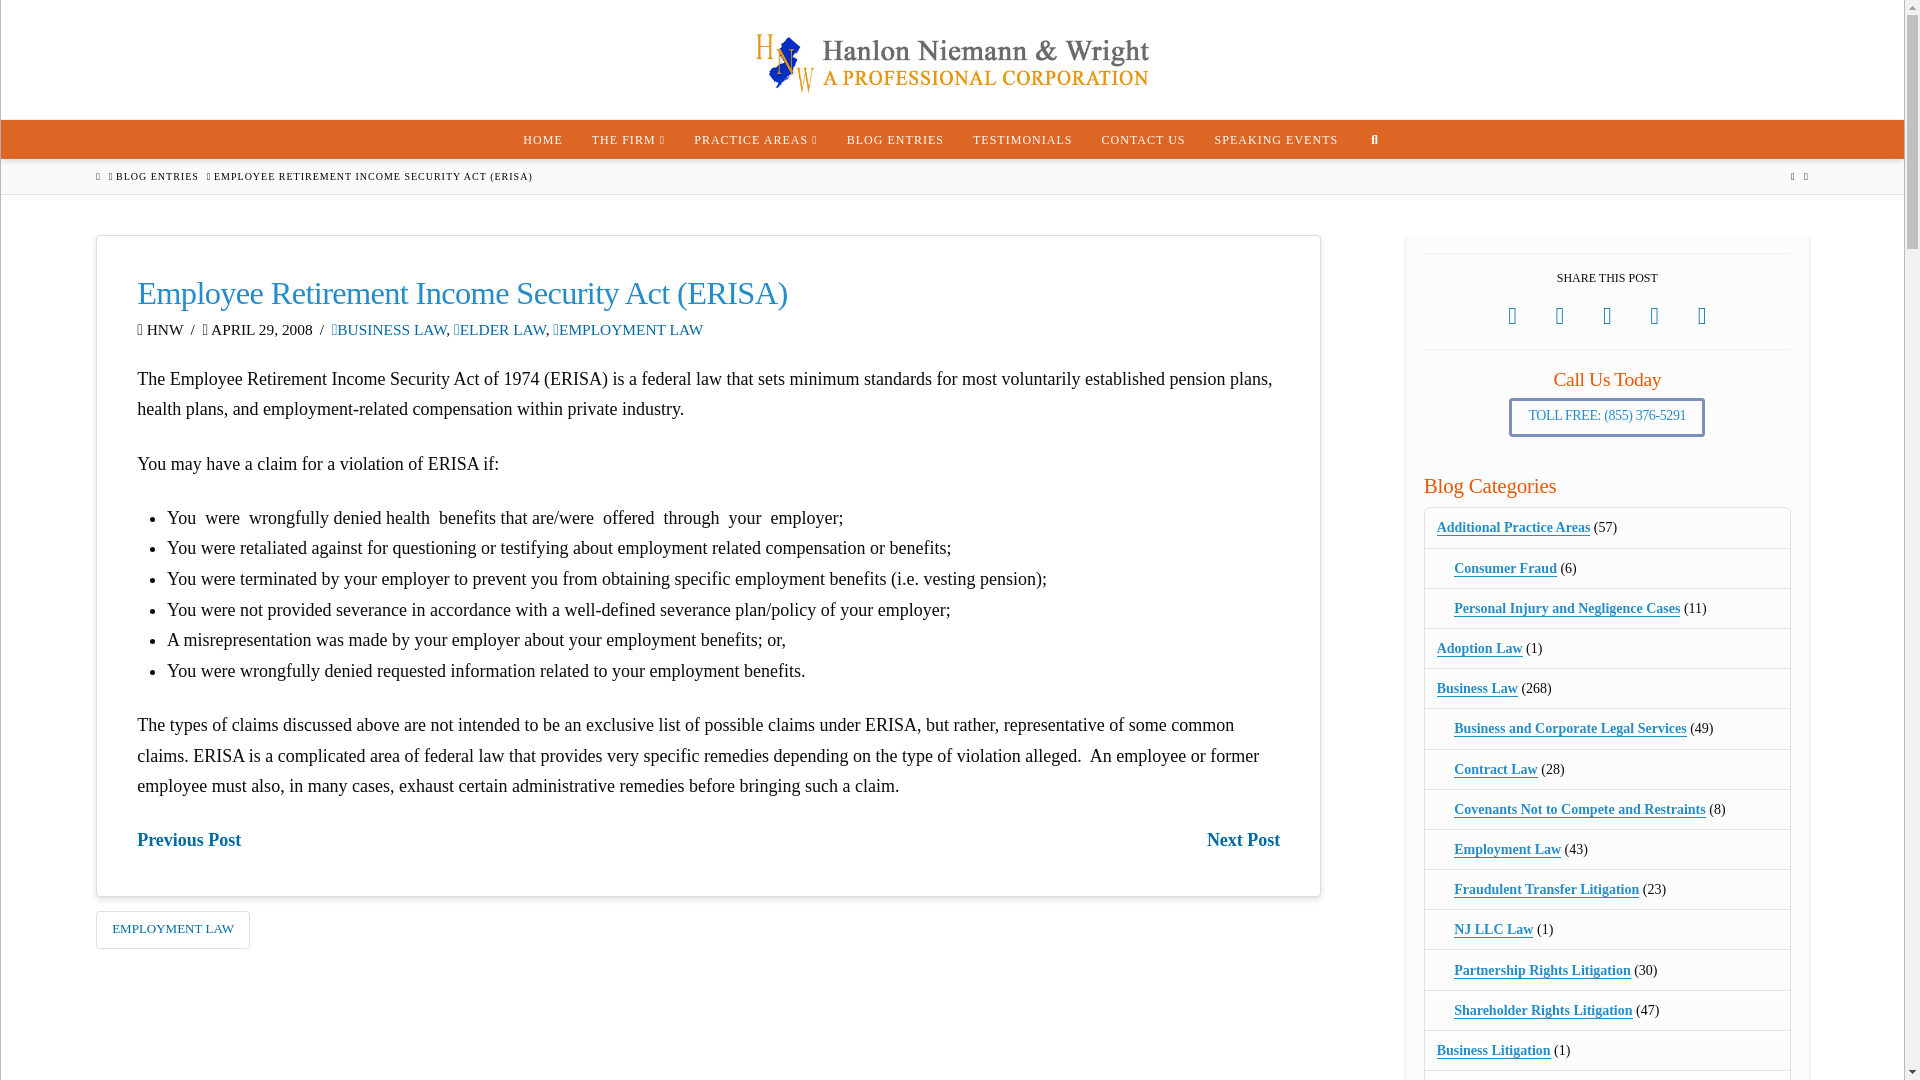 This screenshot has width=1920, height=1080. What do you see at coordinates (1560, 316) in the screenshot?
I see `Share on Twitter` at bounding box center [1560, 316].